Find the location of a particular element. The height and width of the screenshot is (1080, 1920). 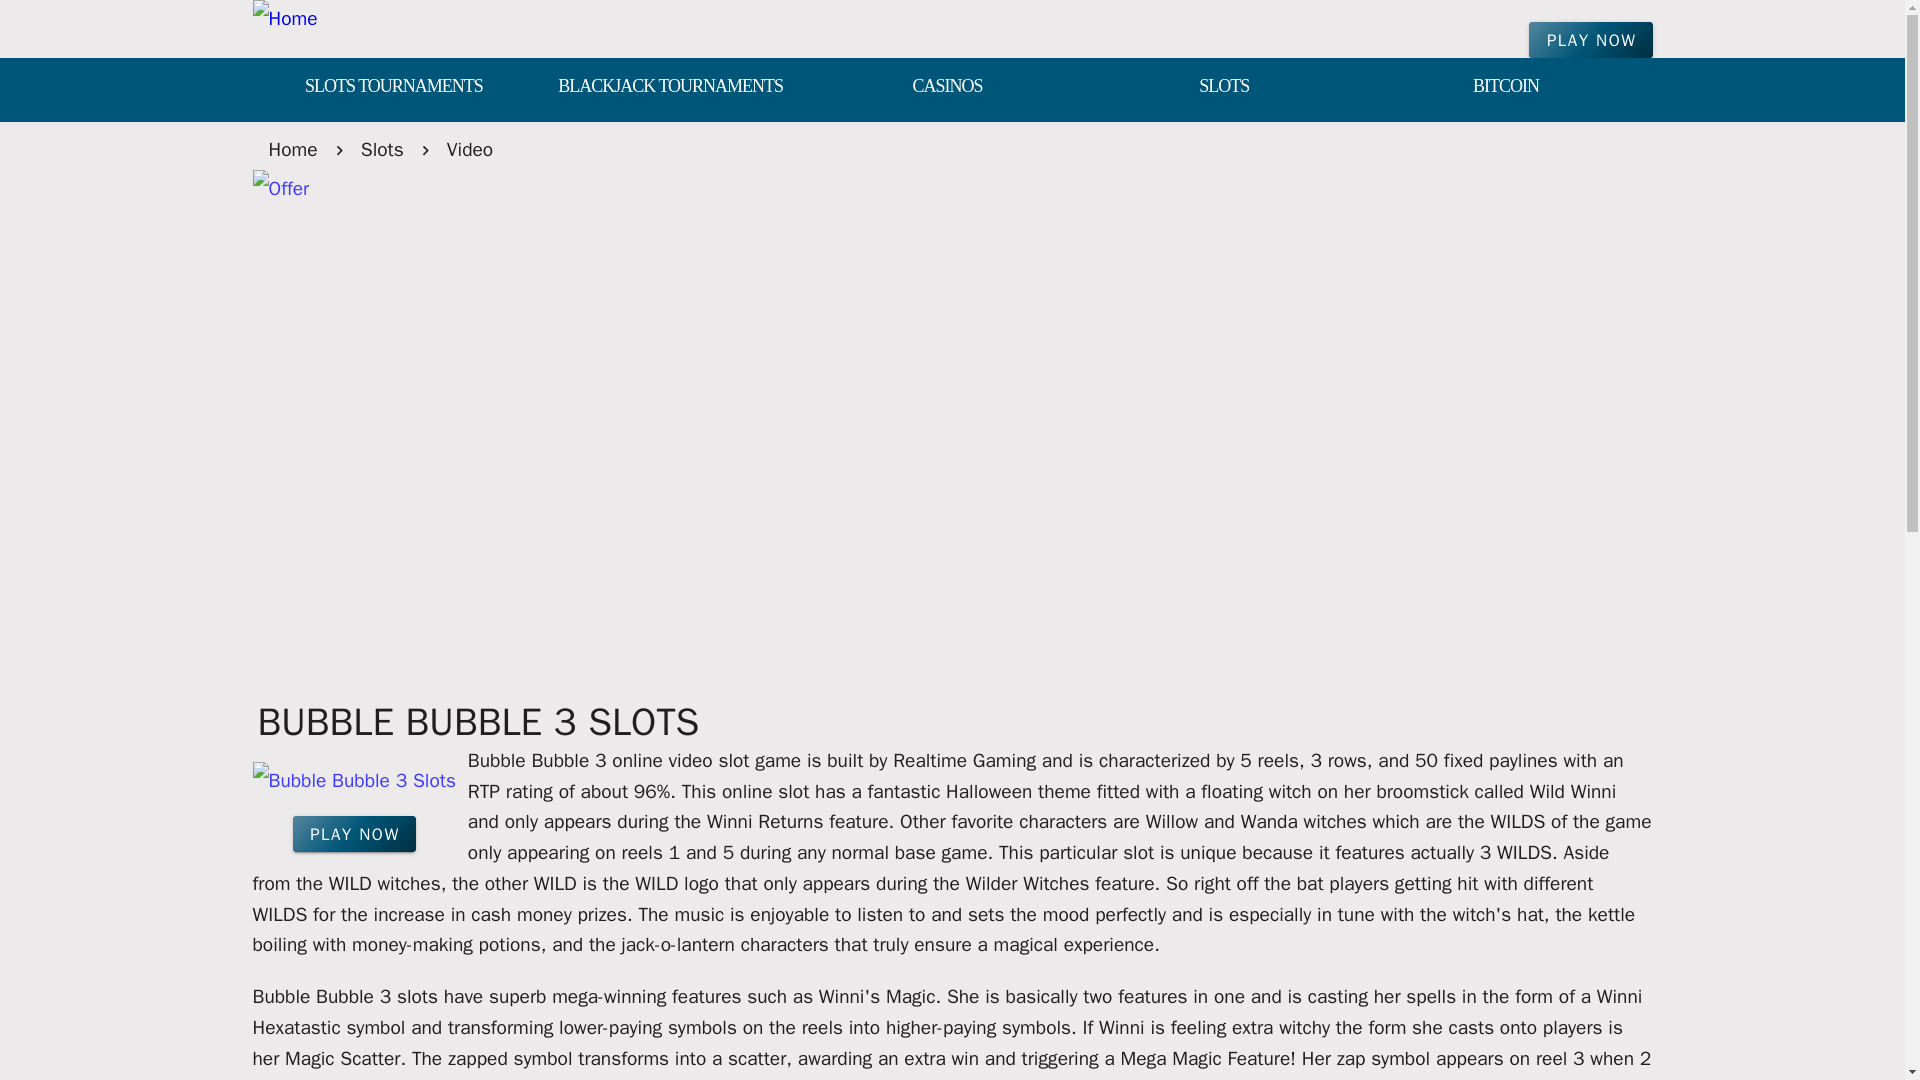

Video is located at coordinates (470, 149).